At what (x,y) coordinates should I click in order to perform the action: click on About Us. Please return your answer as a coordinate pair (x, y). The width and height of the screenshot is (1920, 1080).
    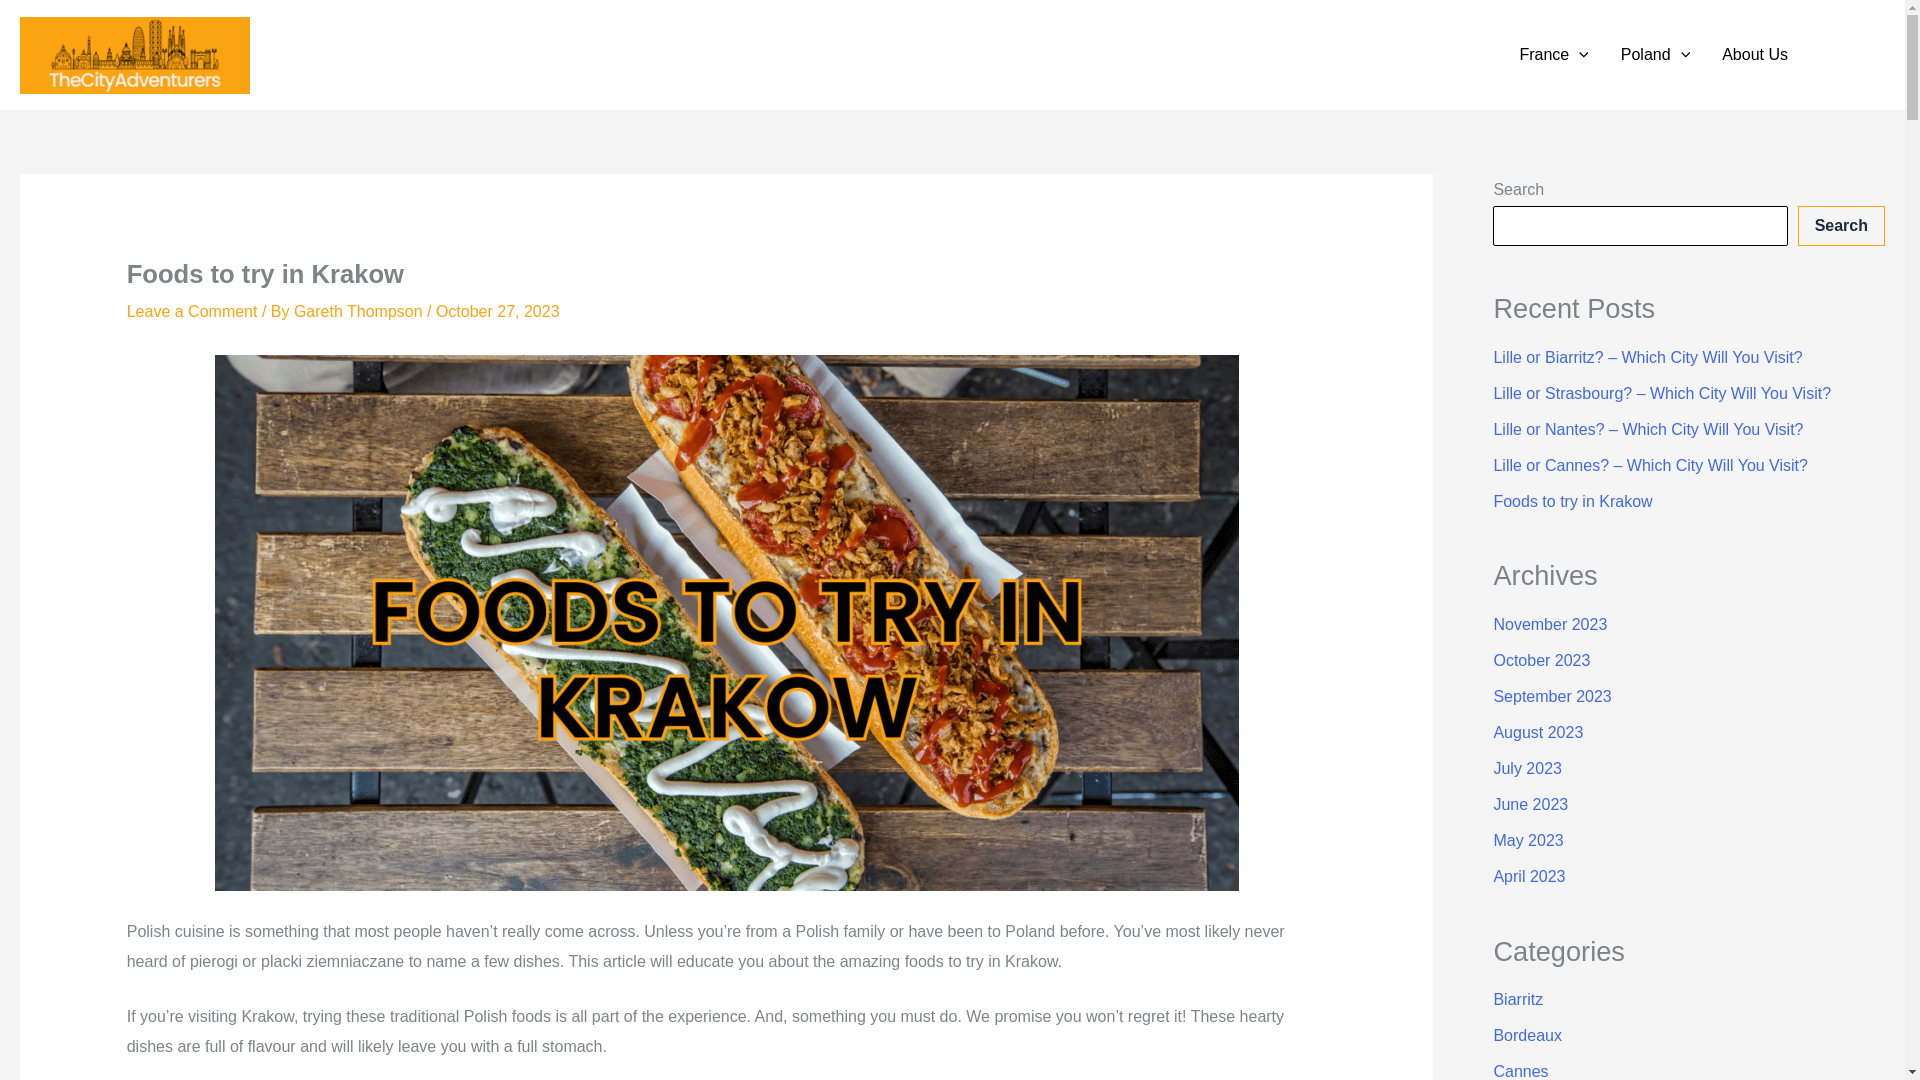
    Looking at the image, I should click on (1755, 55).